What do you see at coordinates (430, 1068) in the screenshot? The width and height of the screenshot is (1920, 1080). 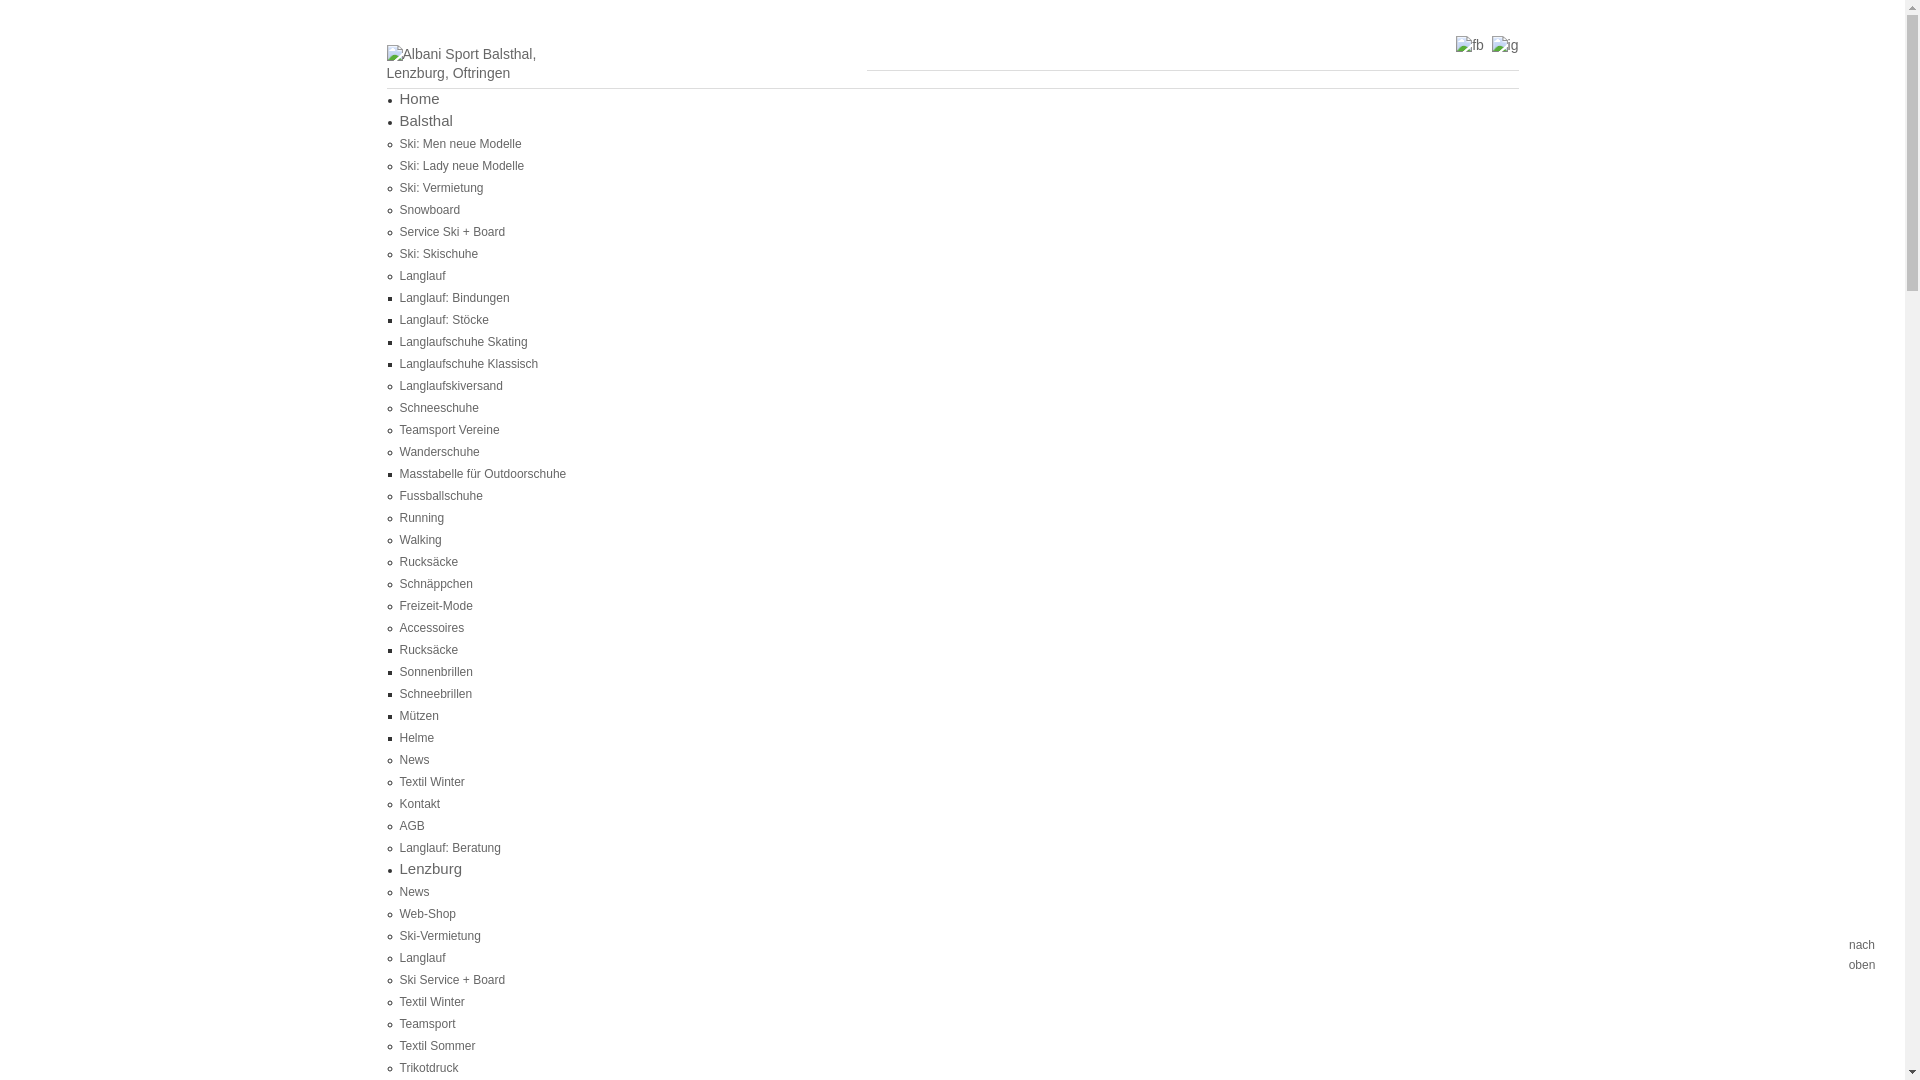 I see `Trikotdruck` at bounding box center [430, 1068].